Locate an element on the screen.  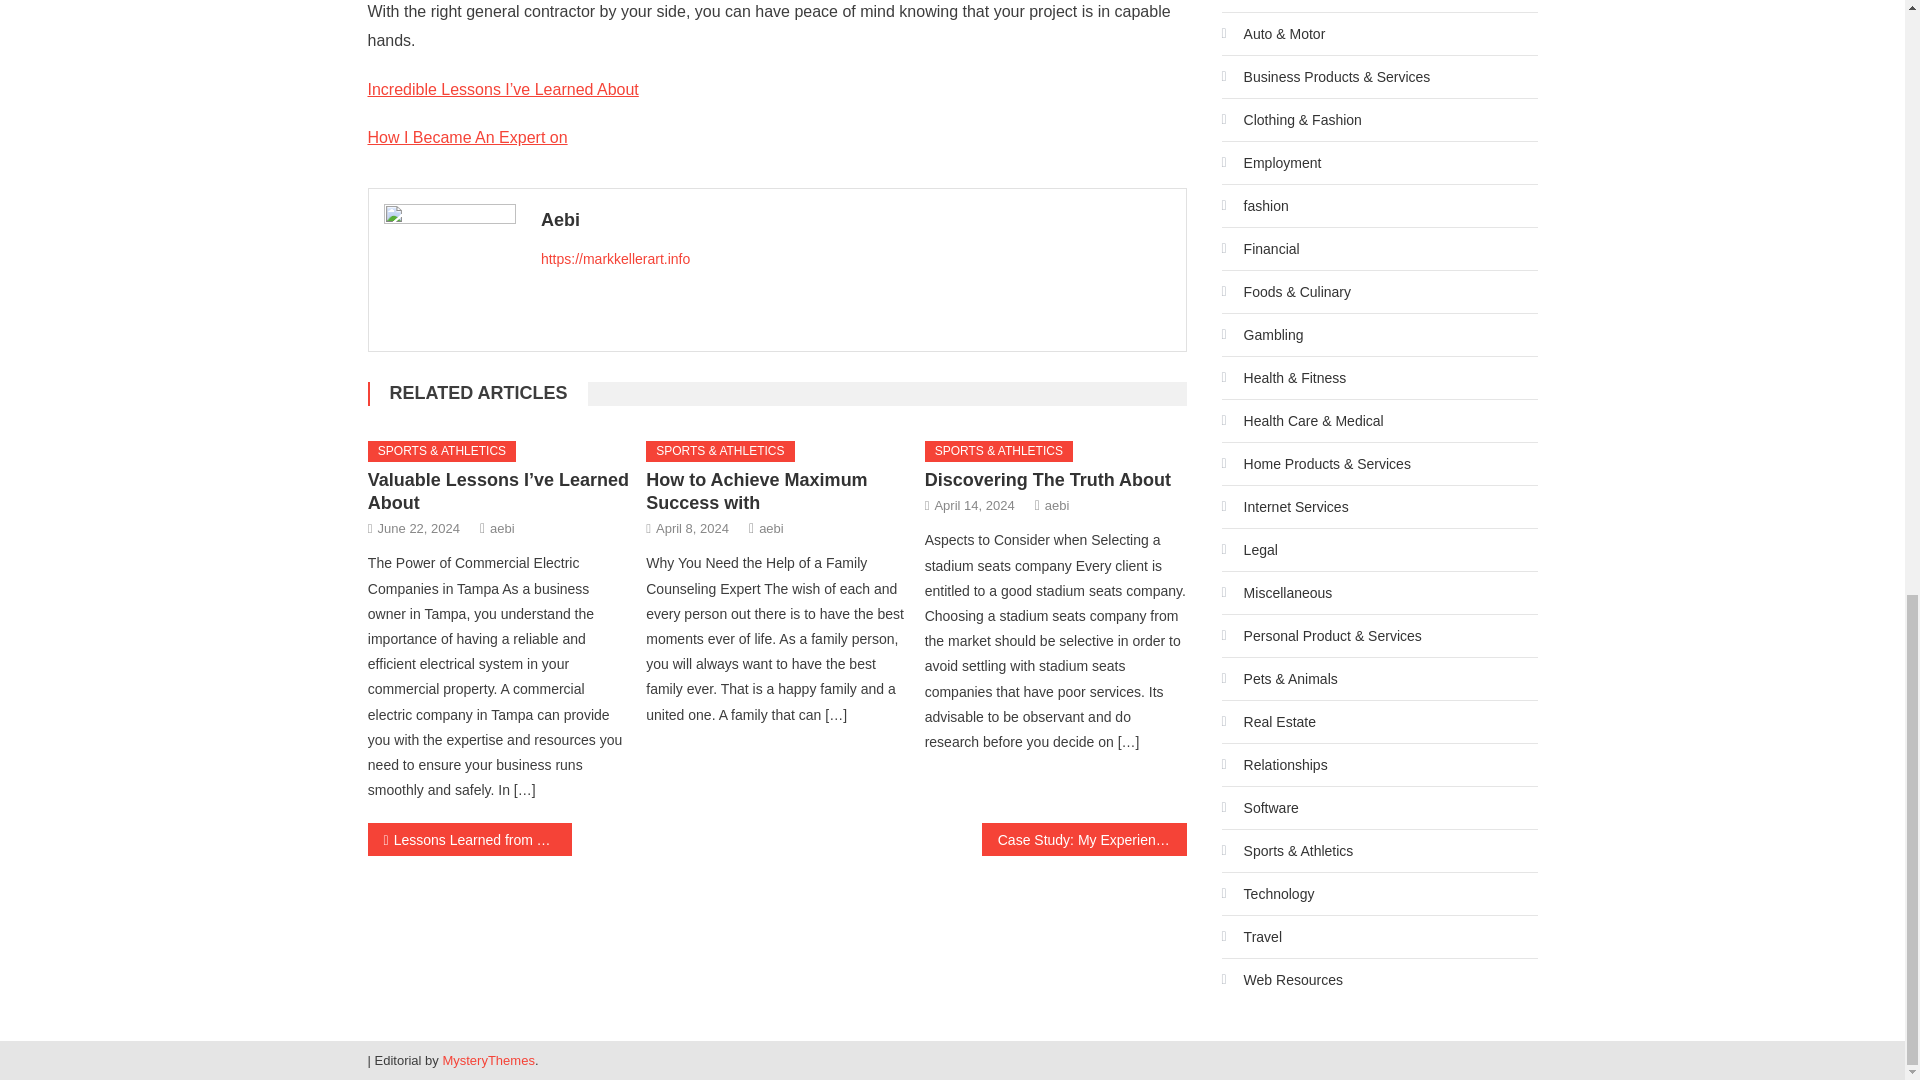
Aebi is located at coordinates (856, 220).